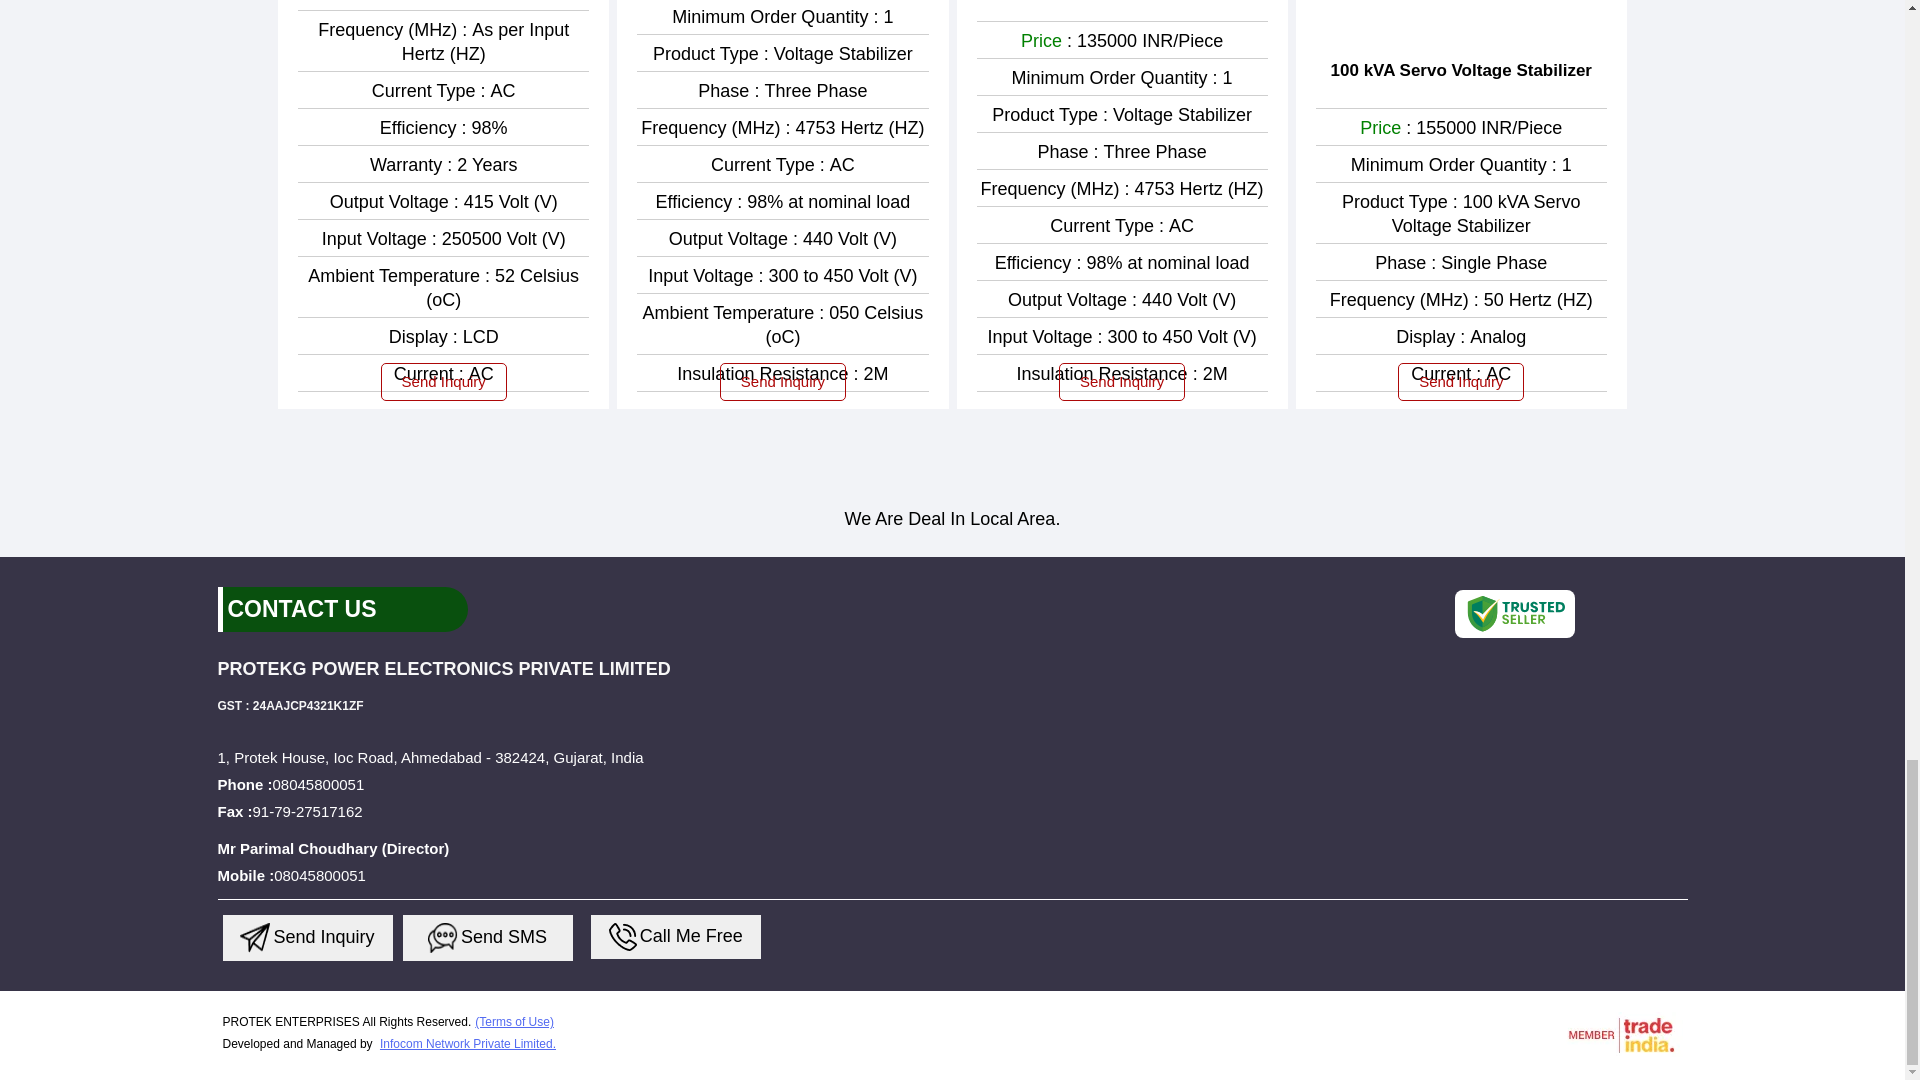 This screenshot has width=1920, height=1080. I want to click on Send Inquiry, so click(255, 938).